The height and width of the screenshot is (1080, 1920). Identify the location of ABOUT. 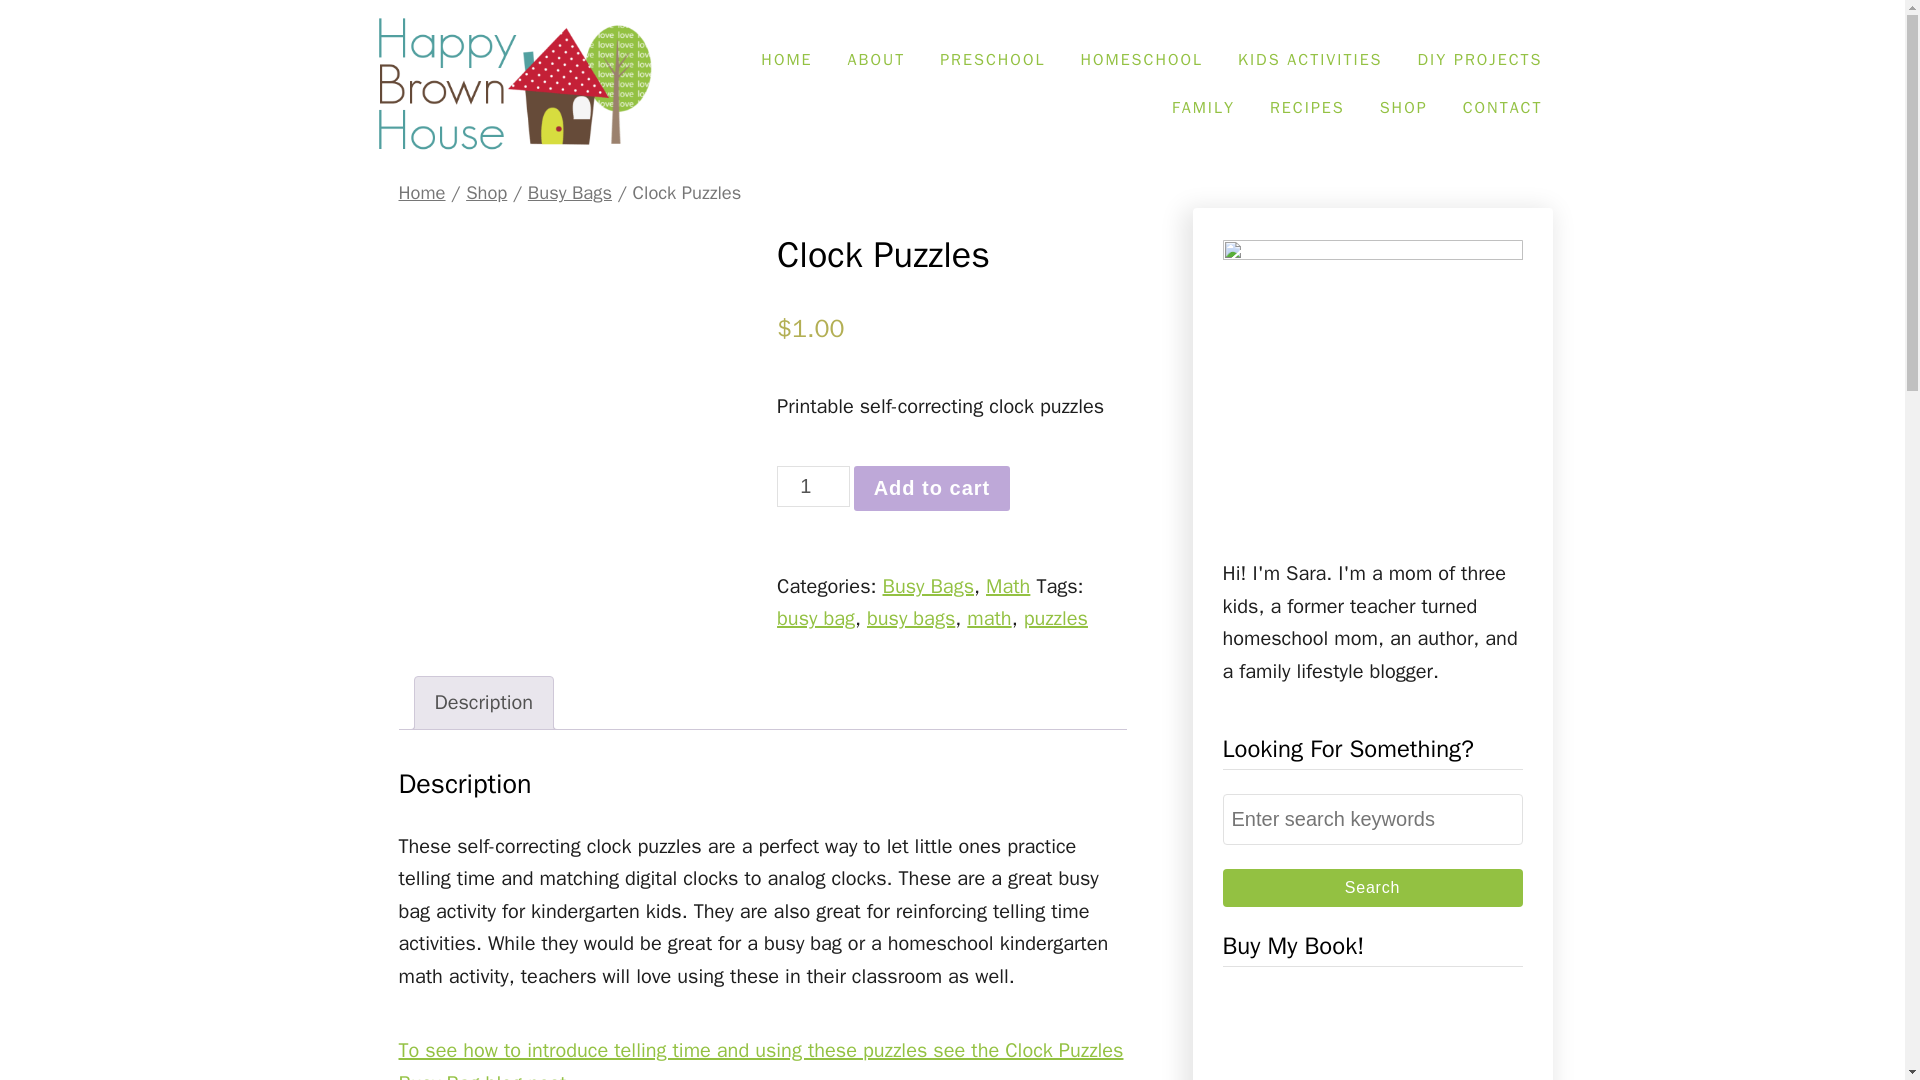
(876, 60).